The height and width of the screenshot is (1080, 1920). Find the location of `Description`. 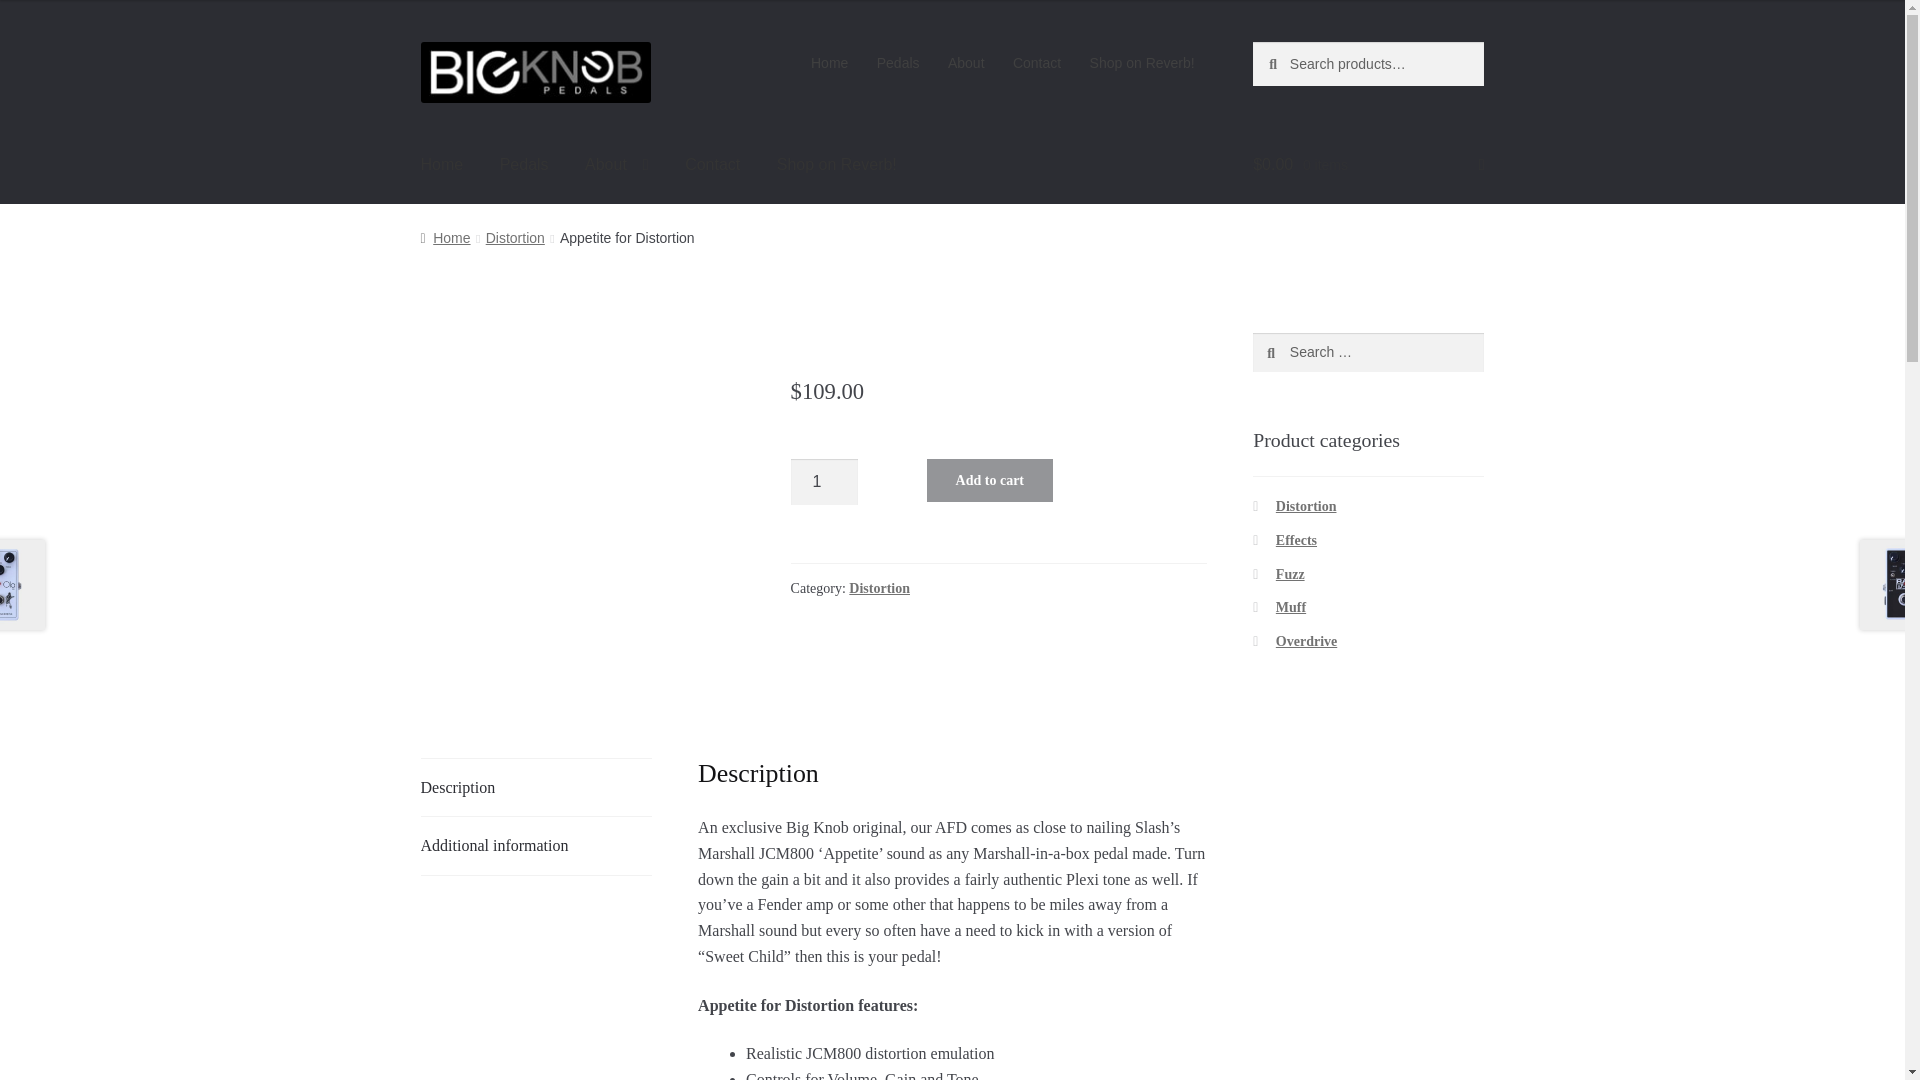

Description is located at coordinates (536, 788).